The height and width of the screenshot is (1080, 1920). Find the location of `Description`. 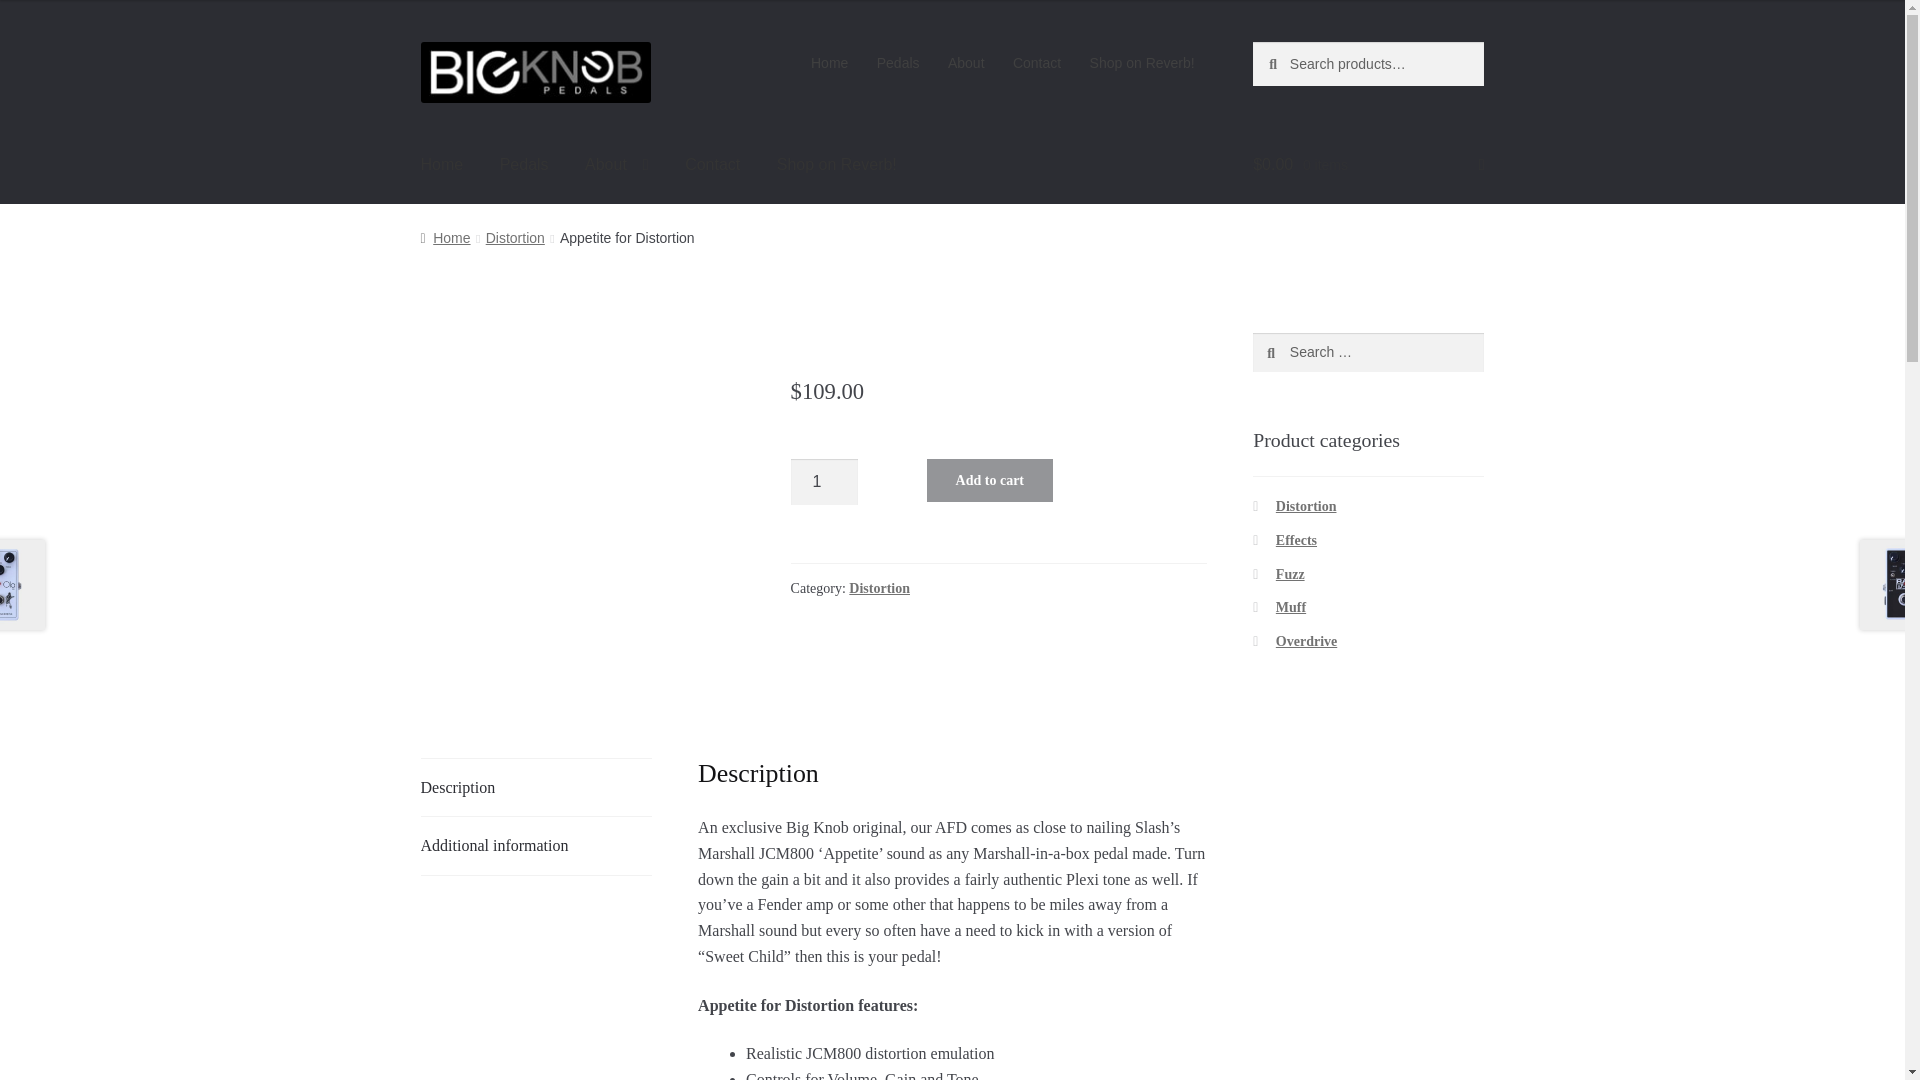

Description is located at coordinates (536, 788).